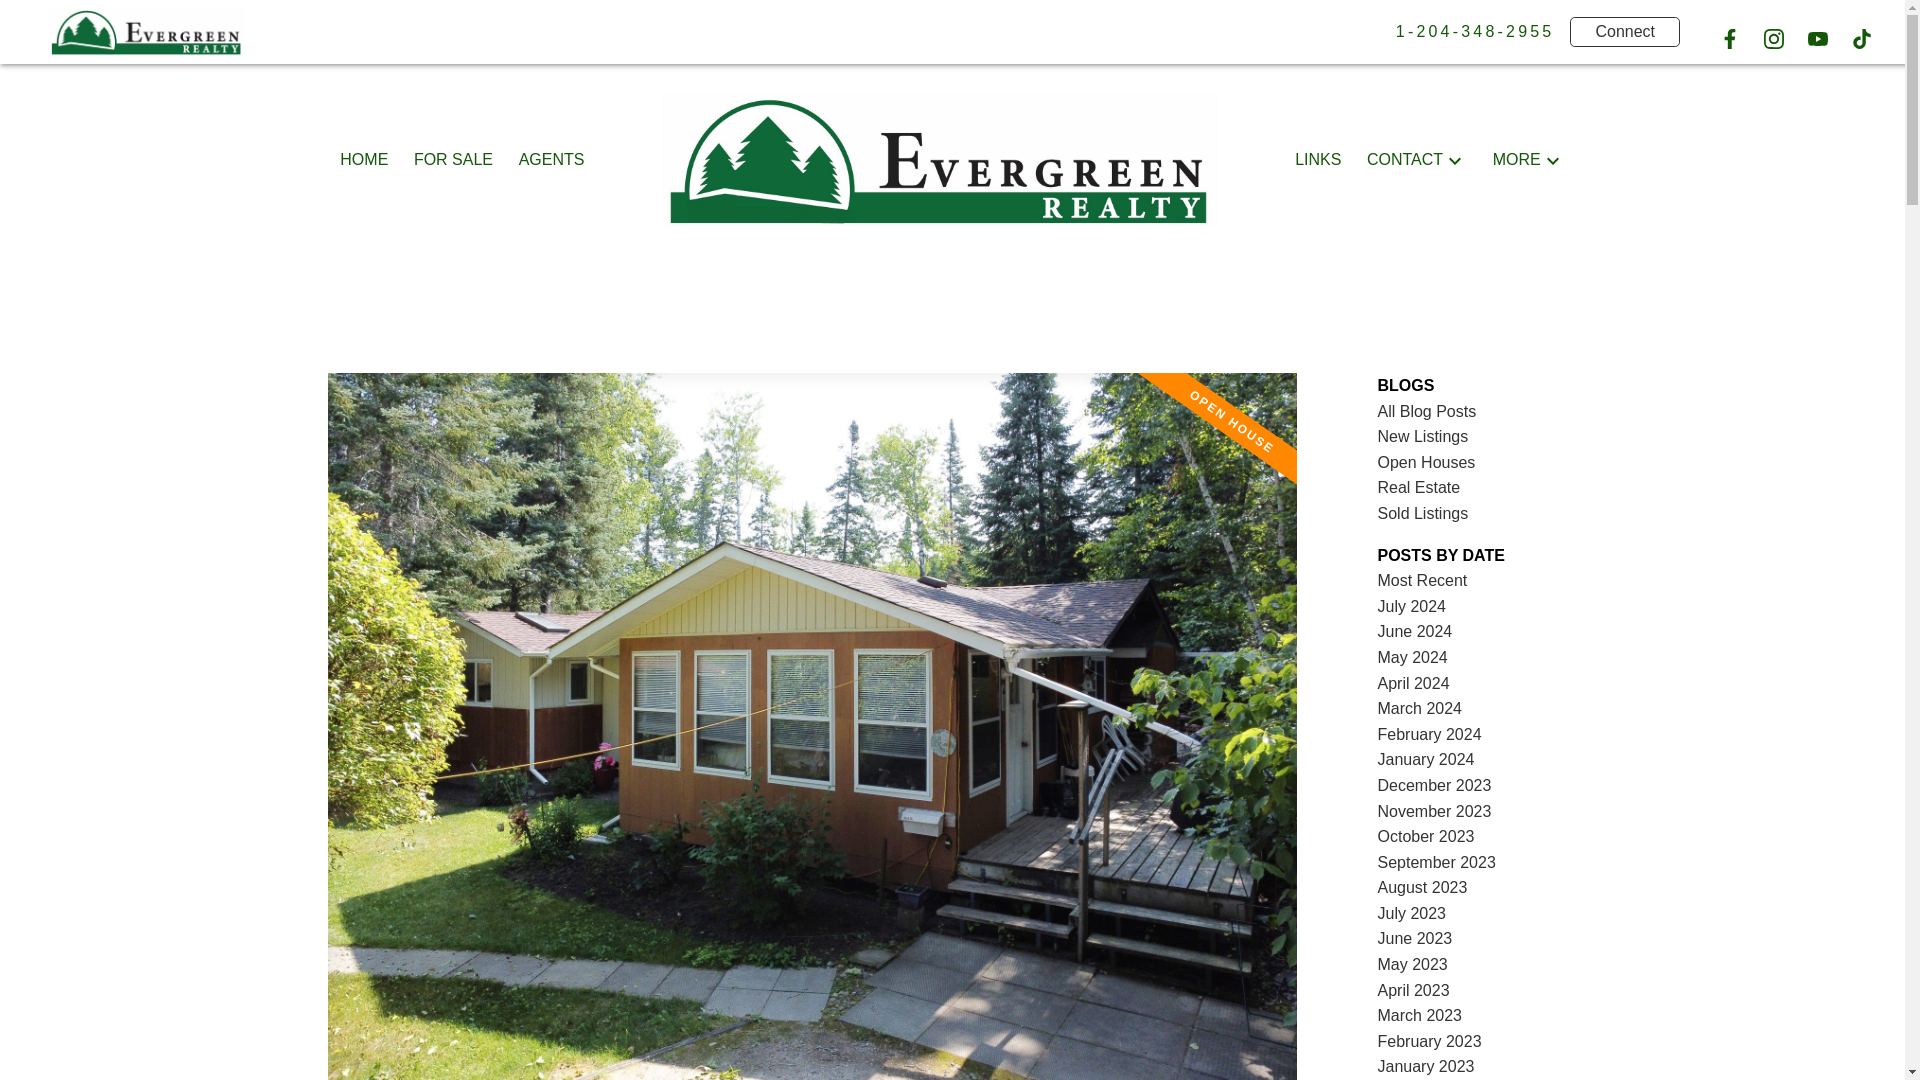  I want to click on February 2024, so click(1430, 734).